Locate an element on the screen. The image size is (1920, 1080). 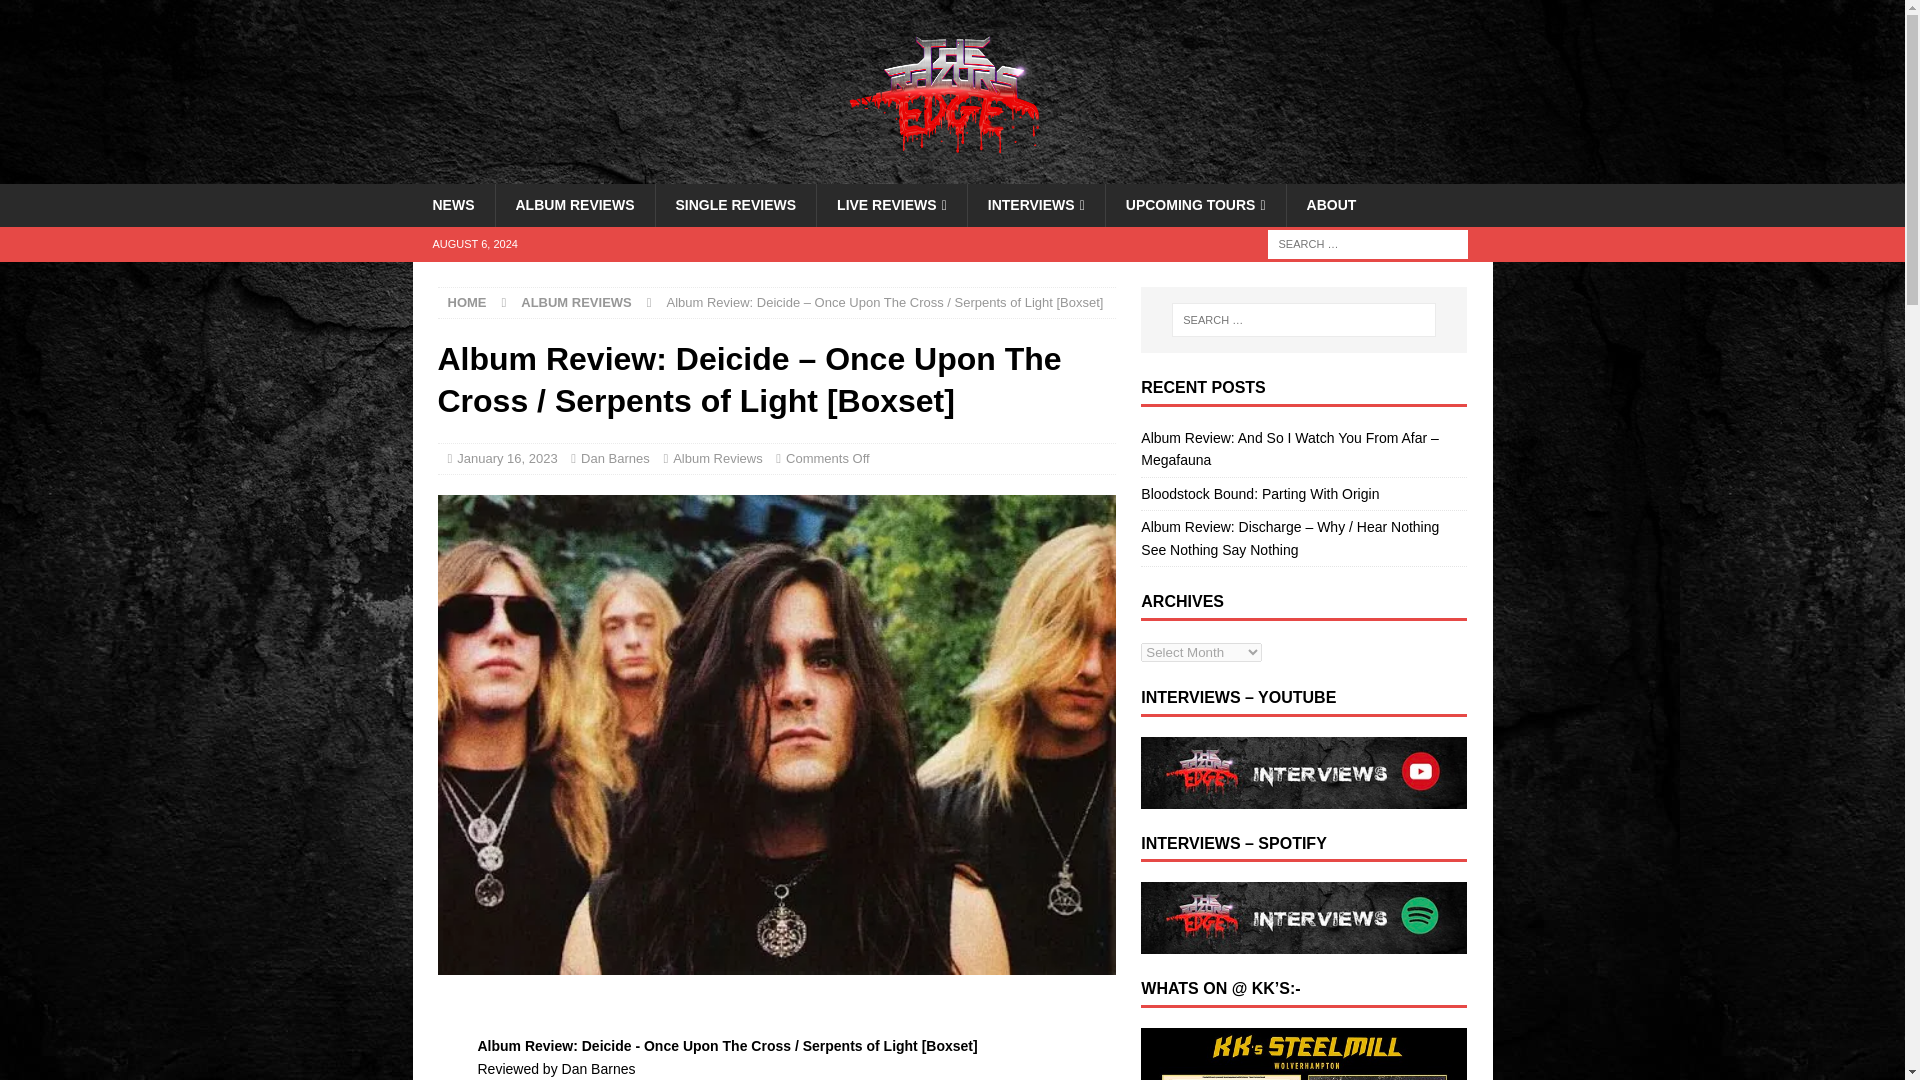
HOME is located at coordinates (467, 302).